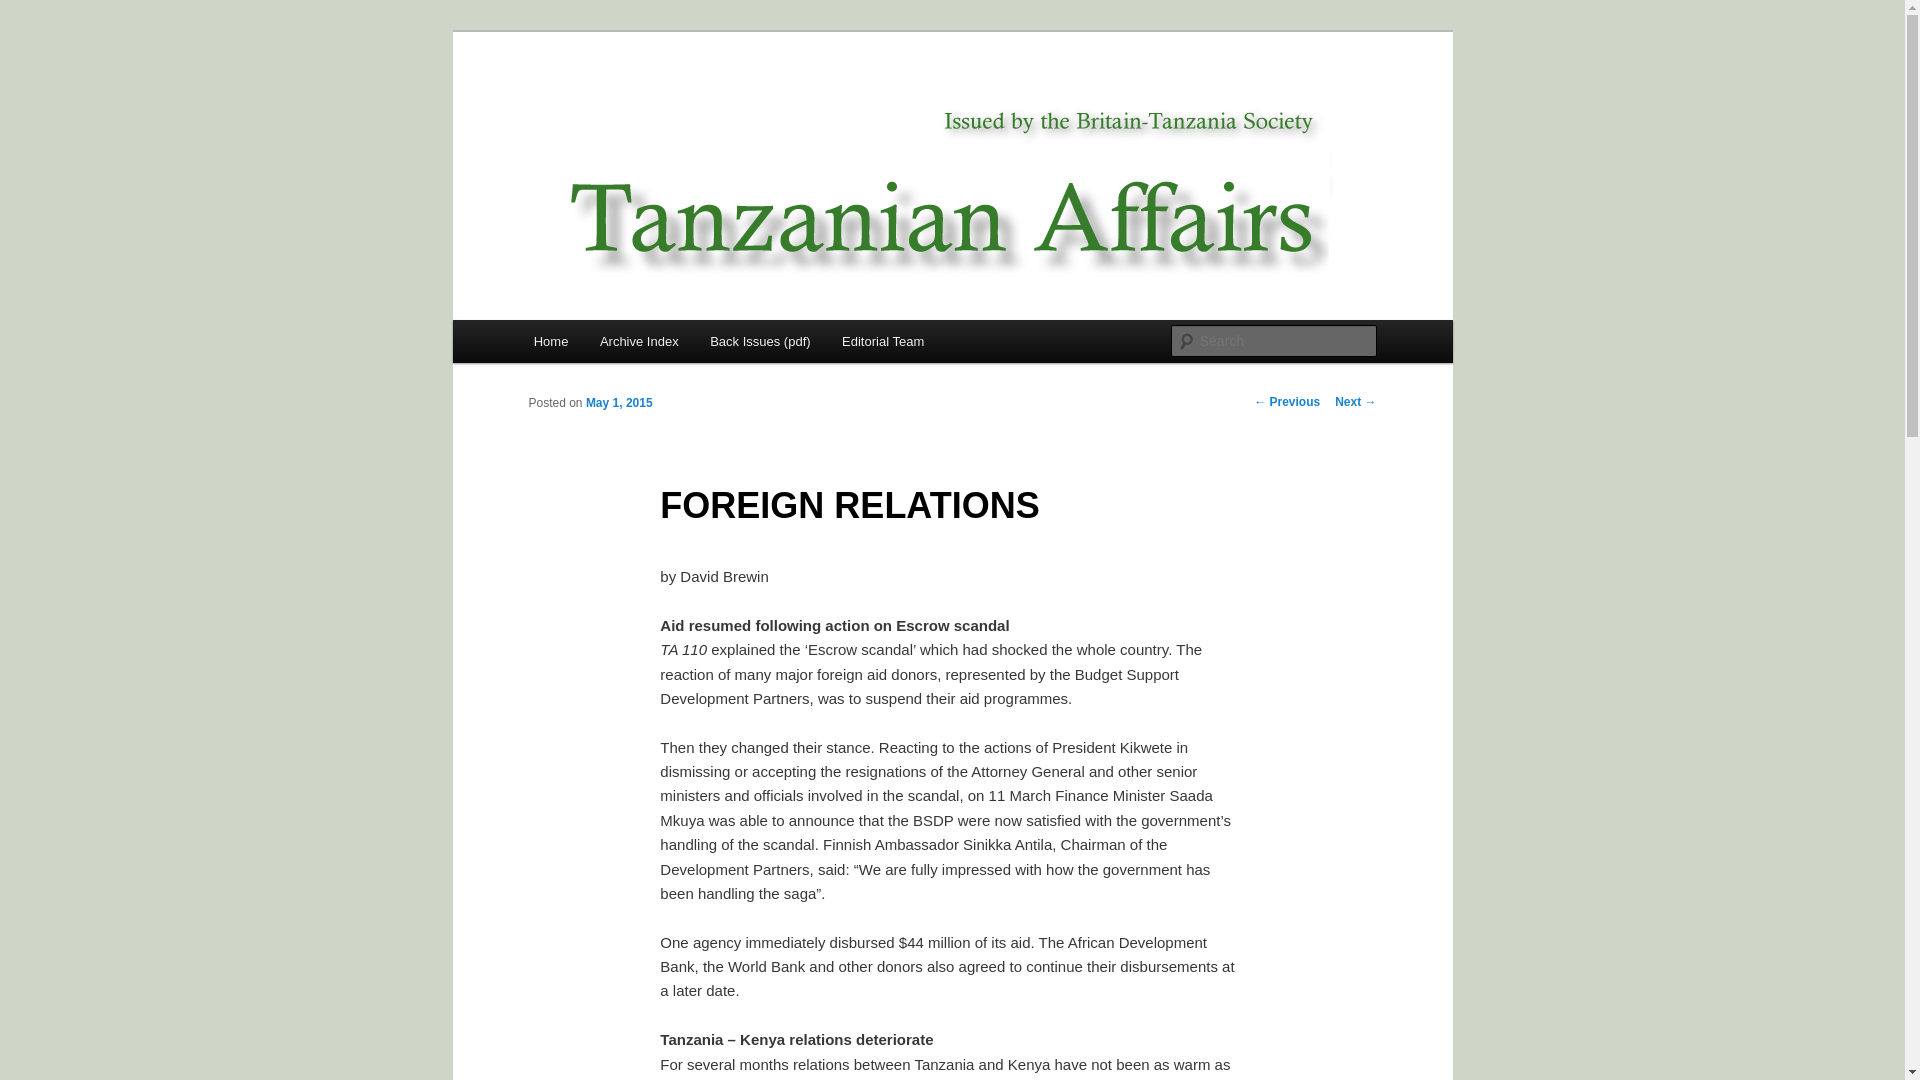  What do you see at coordinates (882, 340) in the screenshot?
I see `Editorial Team` at bounding box center [882, 340].